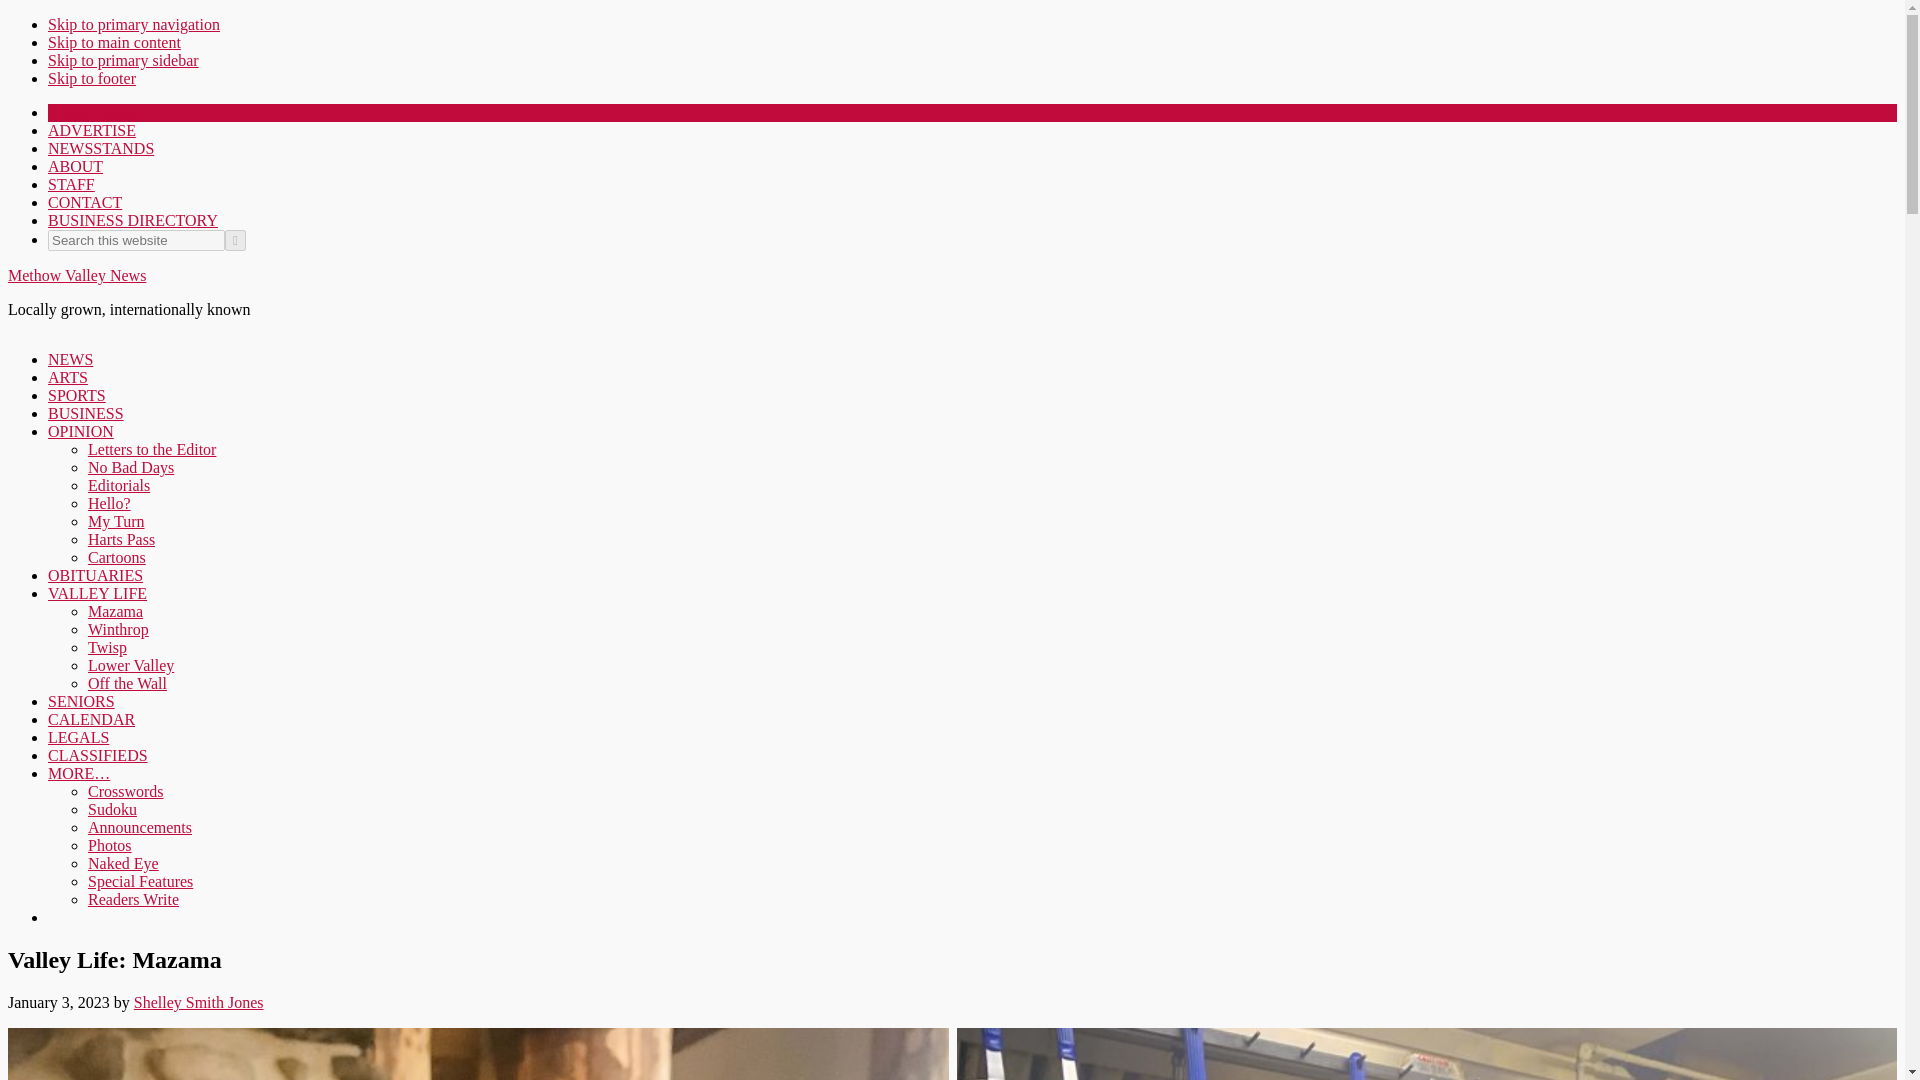 This screenshot has width=1920, height=1080. I want to click on VALLEY LIFE, so click(98, 593).